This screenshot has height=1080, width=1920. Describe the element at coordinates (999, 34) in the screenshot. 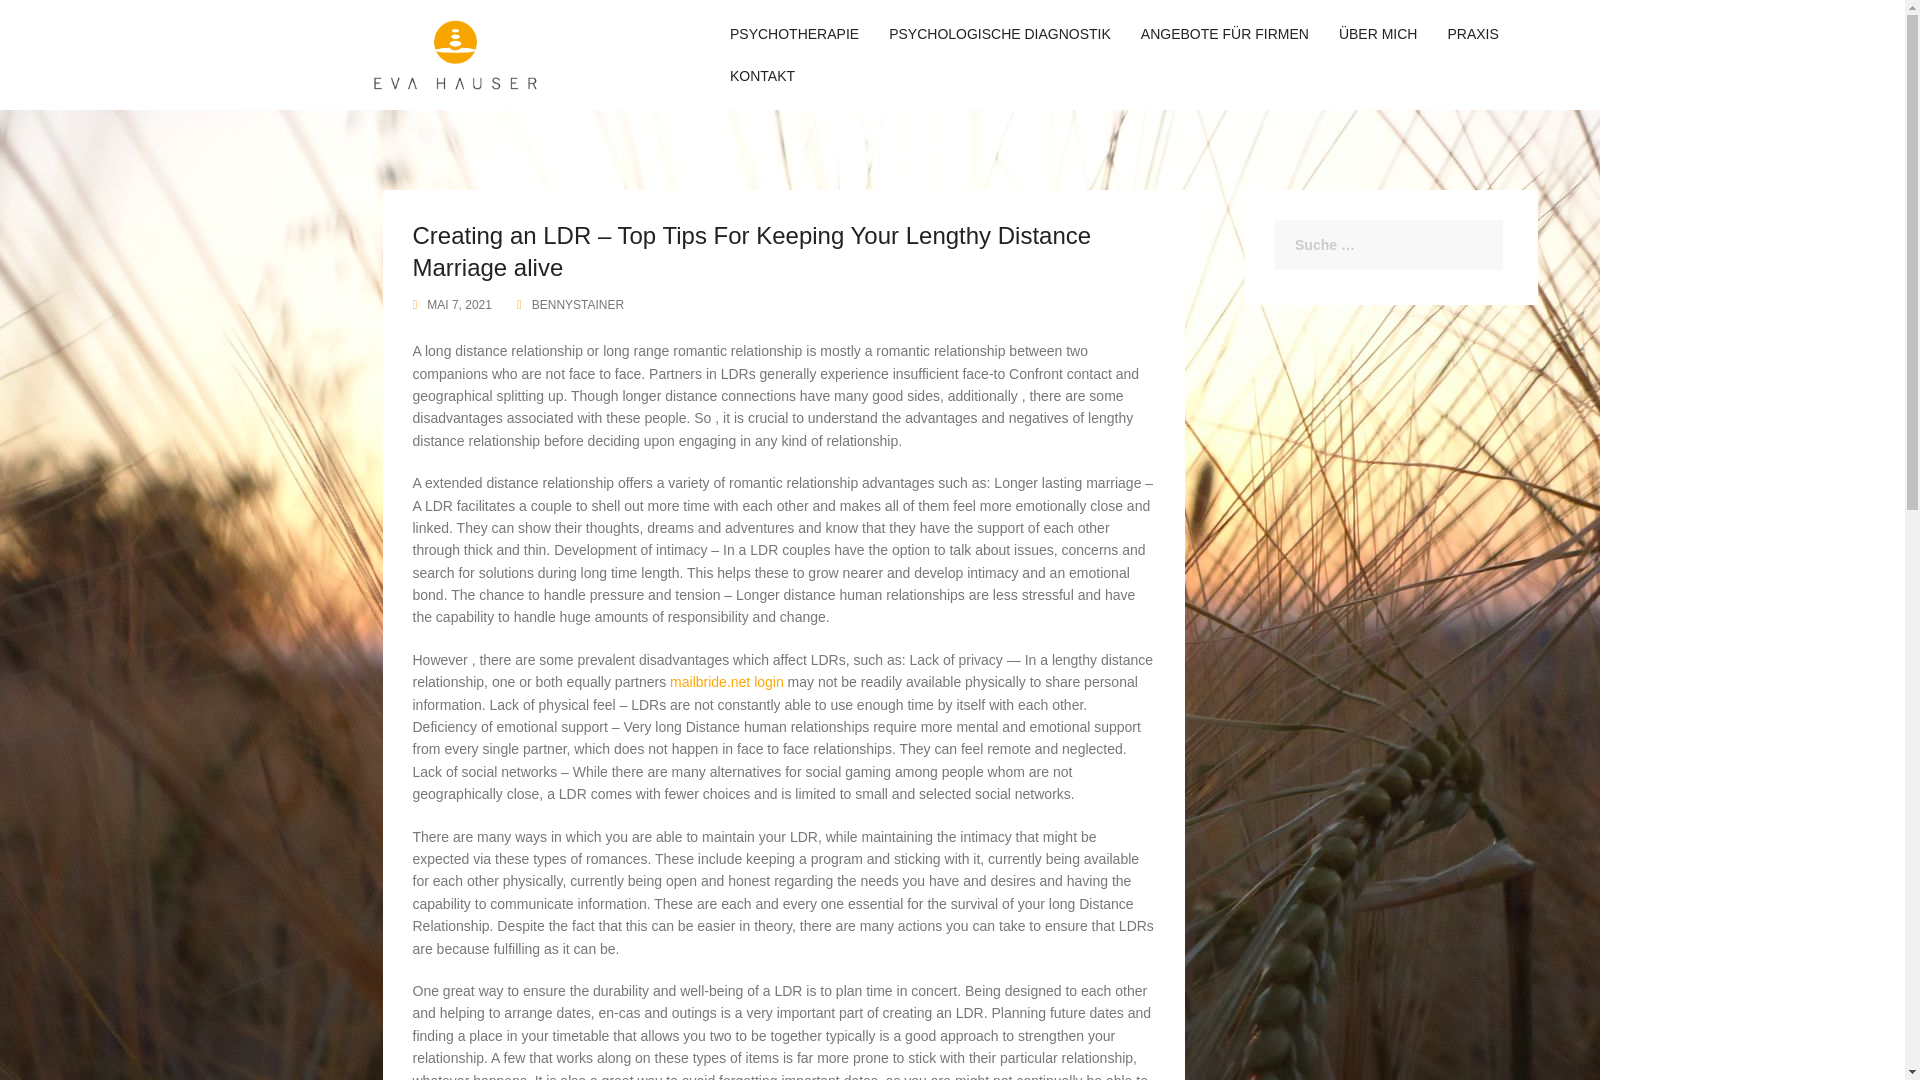

I see `PSYCHOLOGISCHE DIAGNOSTIK` at that location.